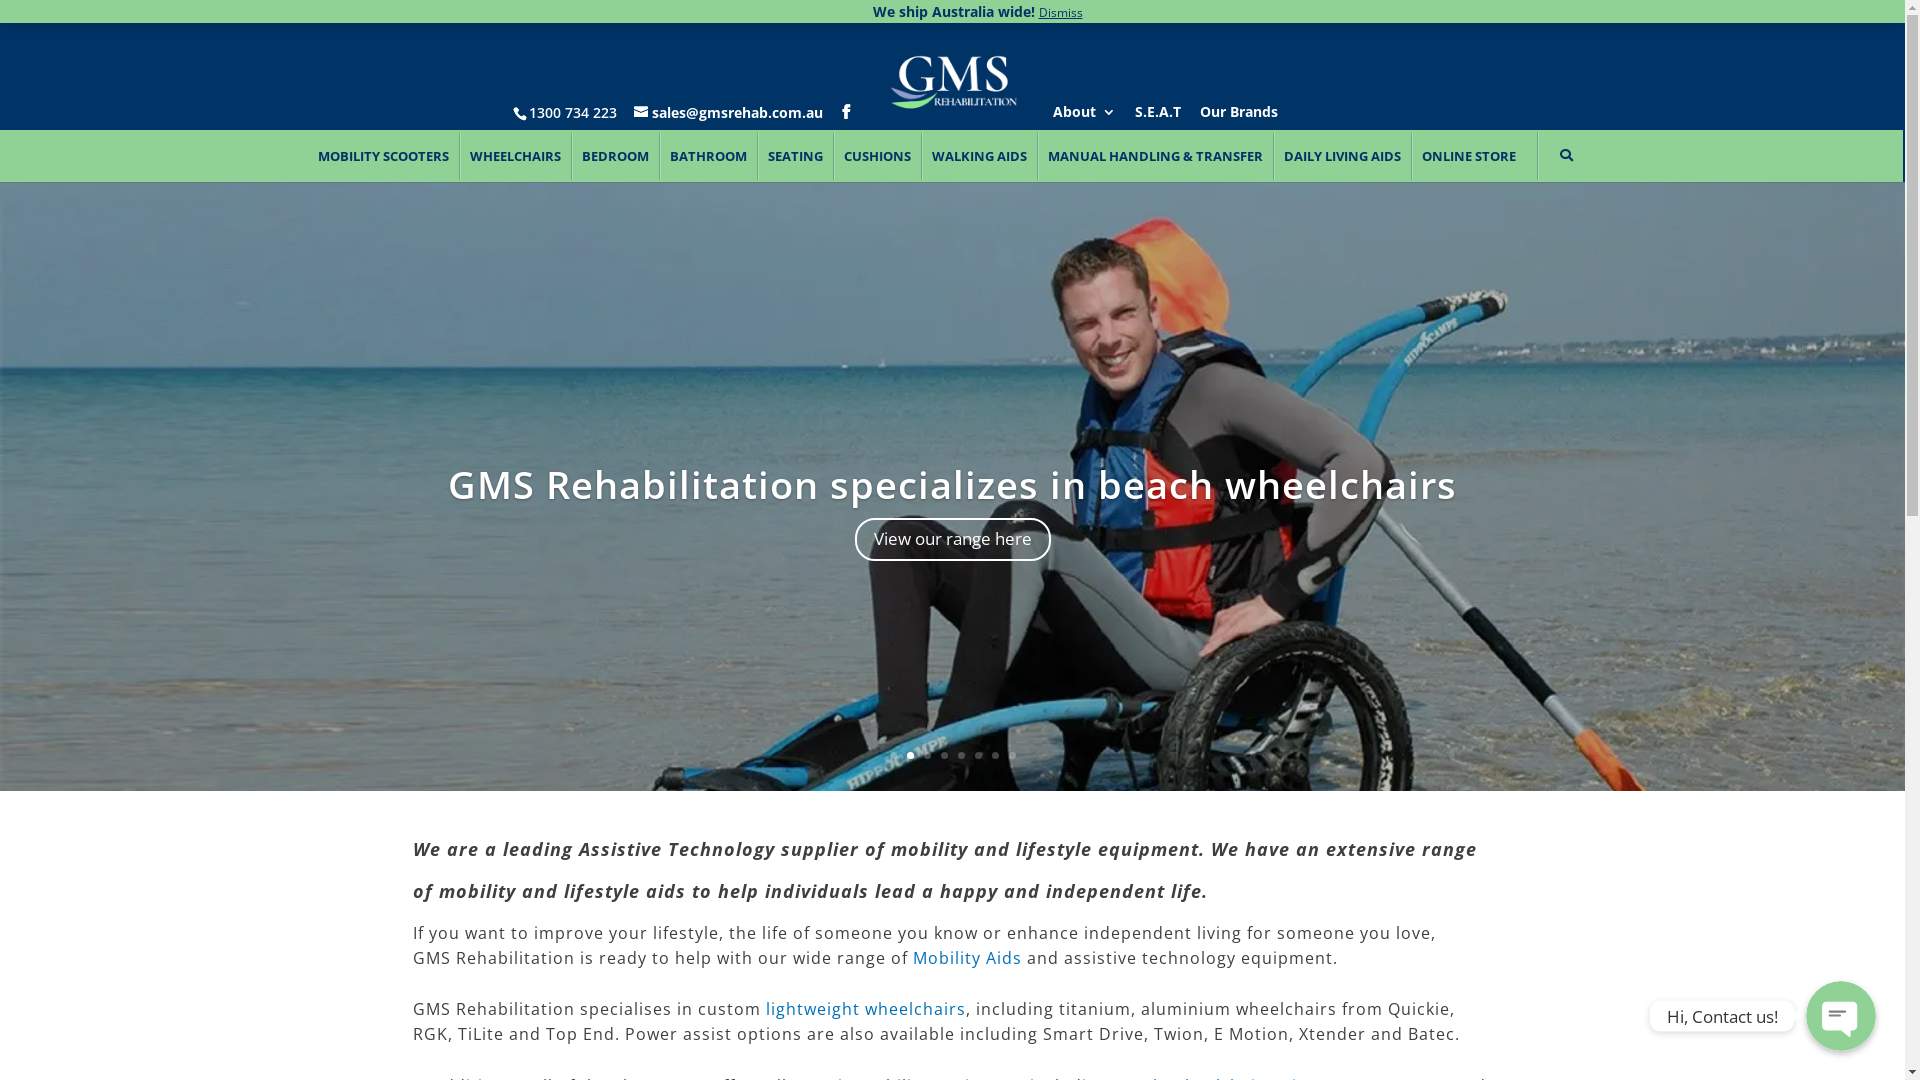  Describe the element at coordinates (1157, 116) in the screenshot. I see `S.E.A.T` at that location.